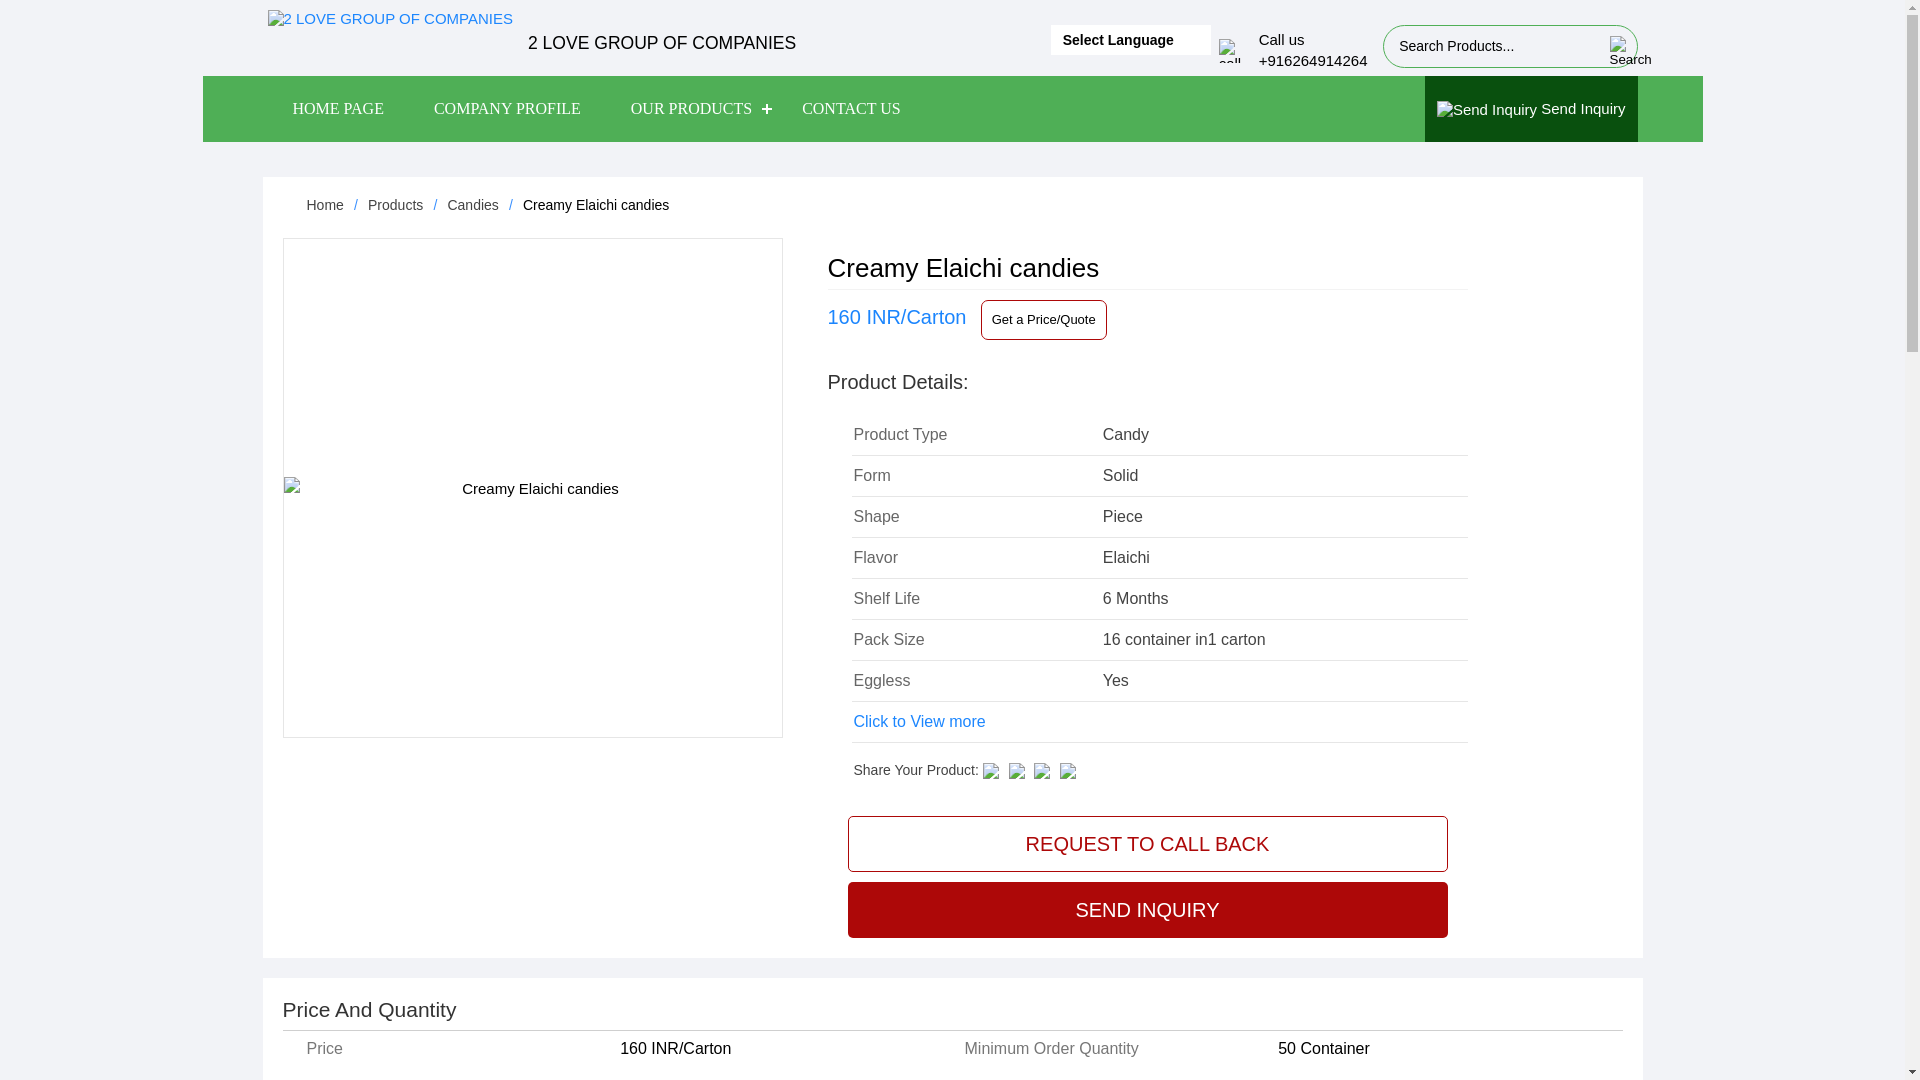 The image size is (1920, 1080). Describe the element at coordinates (1131, 40) in the screenshot. I see `Select Language` at that location.